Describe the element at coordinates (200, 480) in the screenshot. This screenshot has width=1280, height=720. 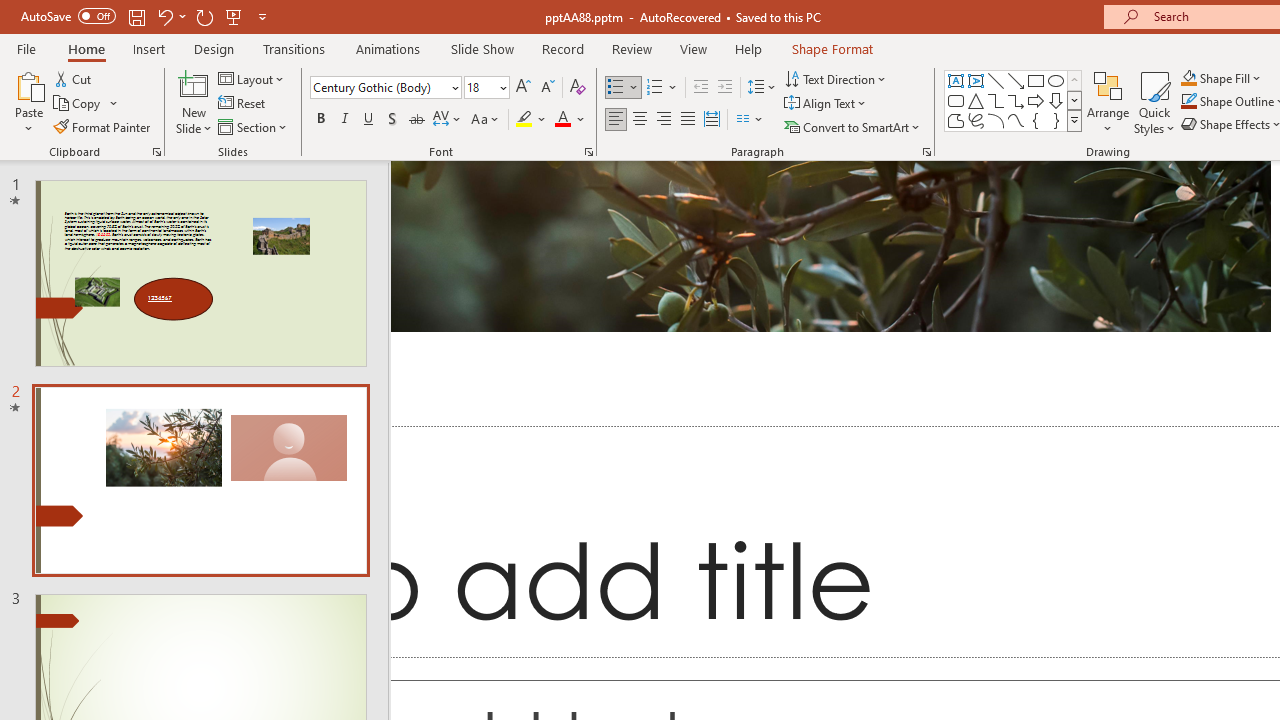
I see `Slide` at that location.